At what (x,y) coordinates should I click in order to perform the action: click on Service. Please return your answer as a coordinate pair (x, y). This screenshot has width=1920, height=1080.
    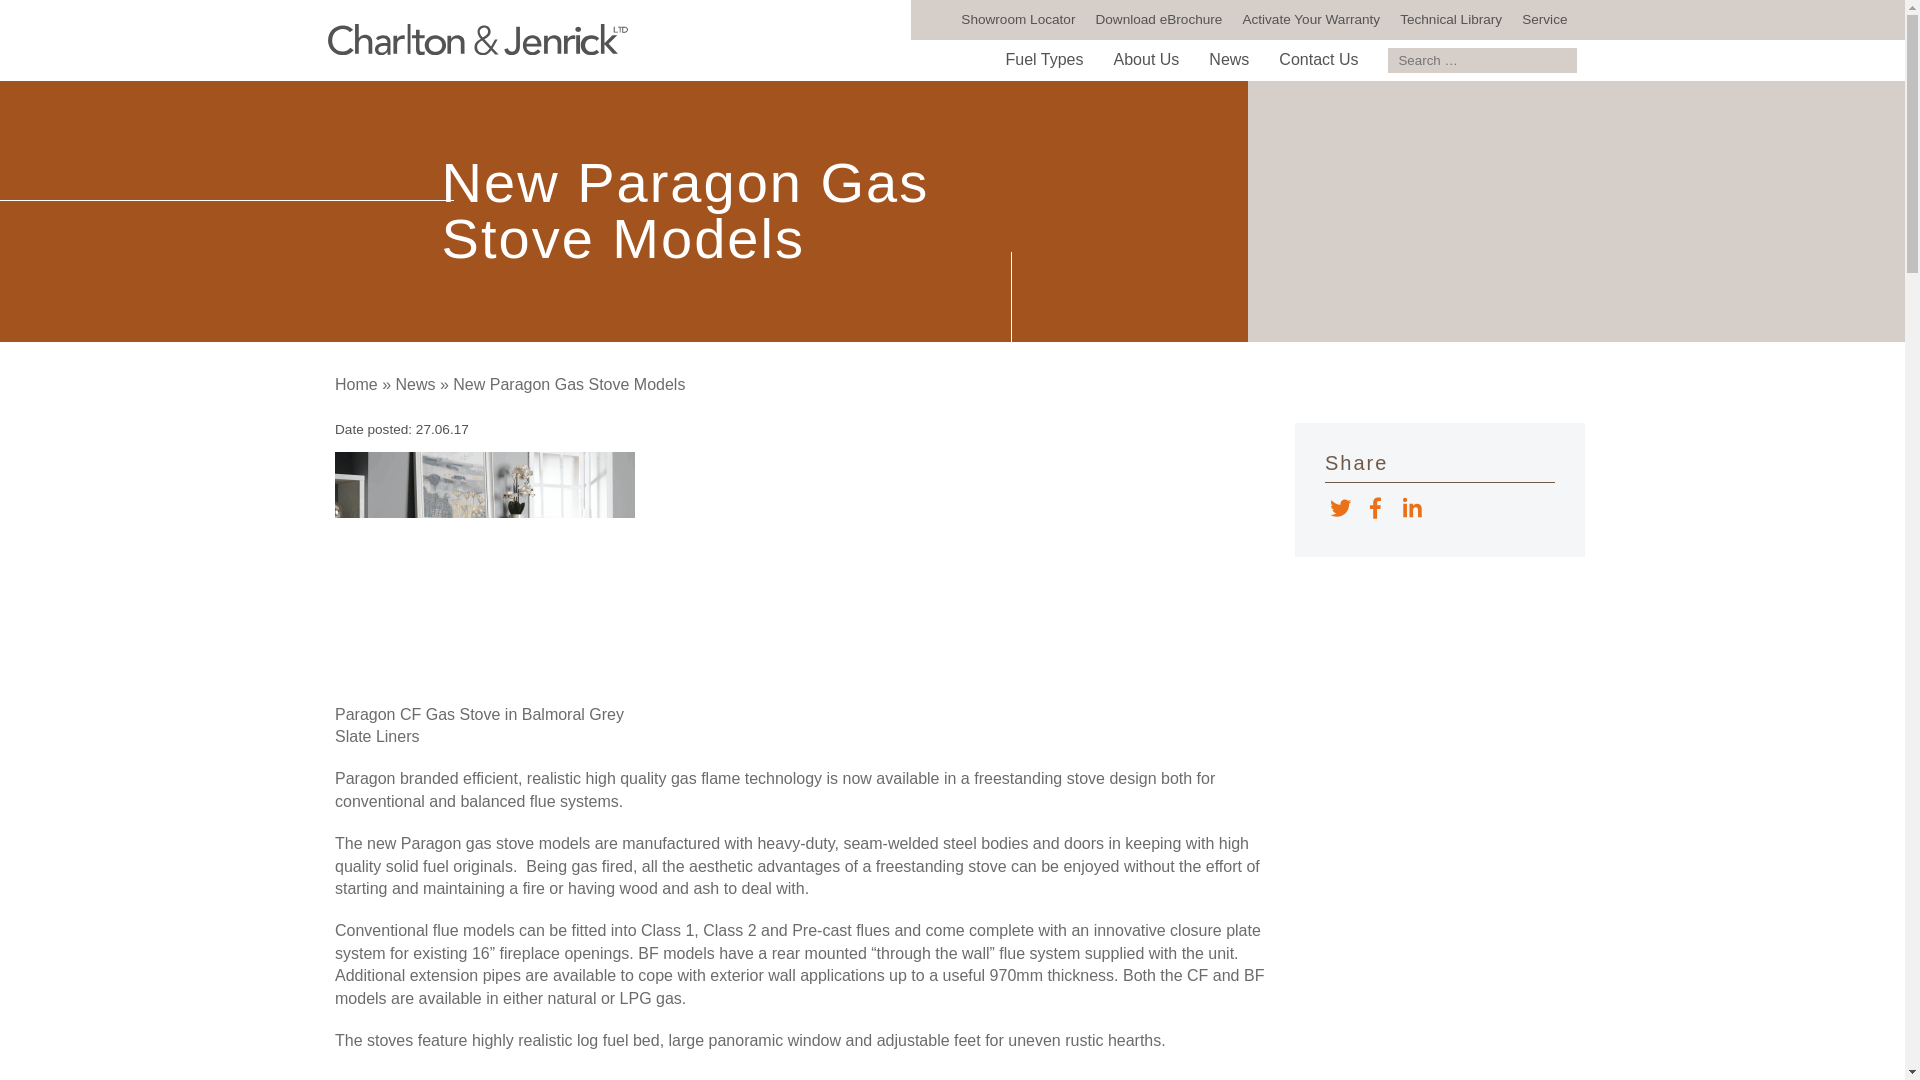
    Looking at the image, I should click on (1544, 19).